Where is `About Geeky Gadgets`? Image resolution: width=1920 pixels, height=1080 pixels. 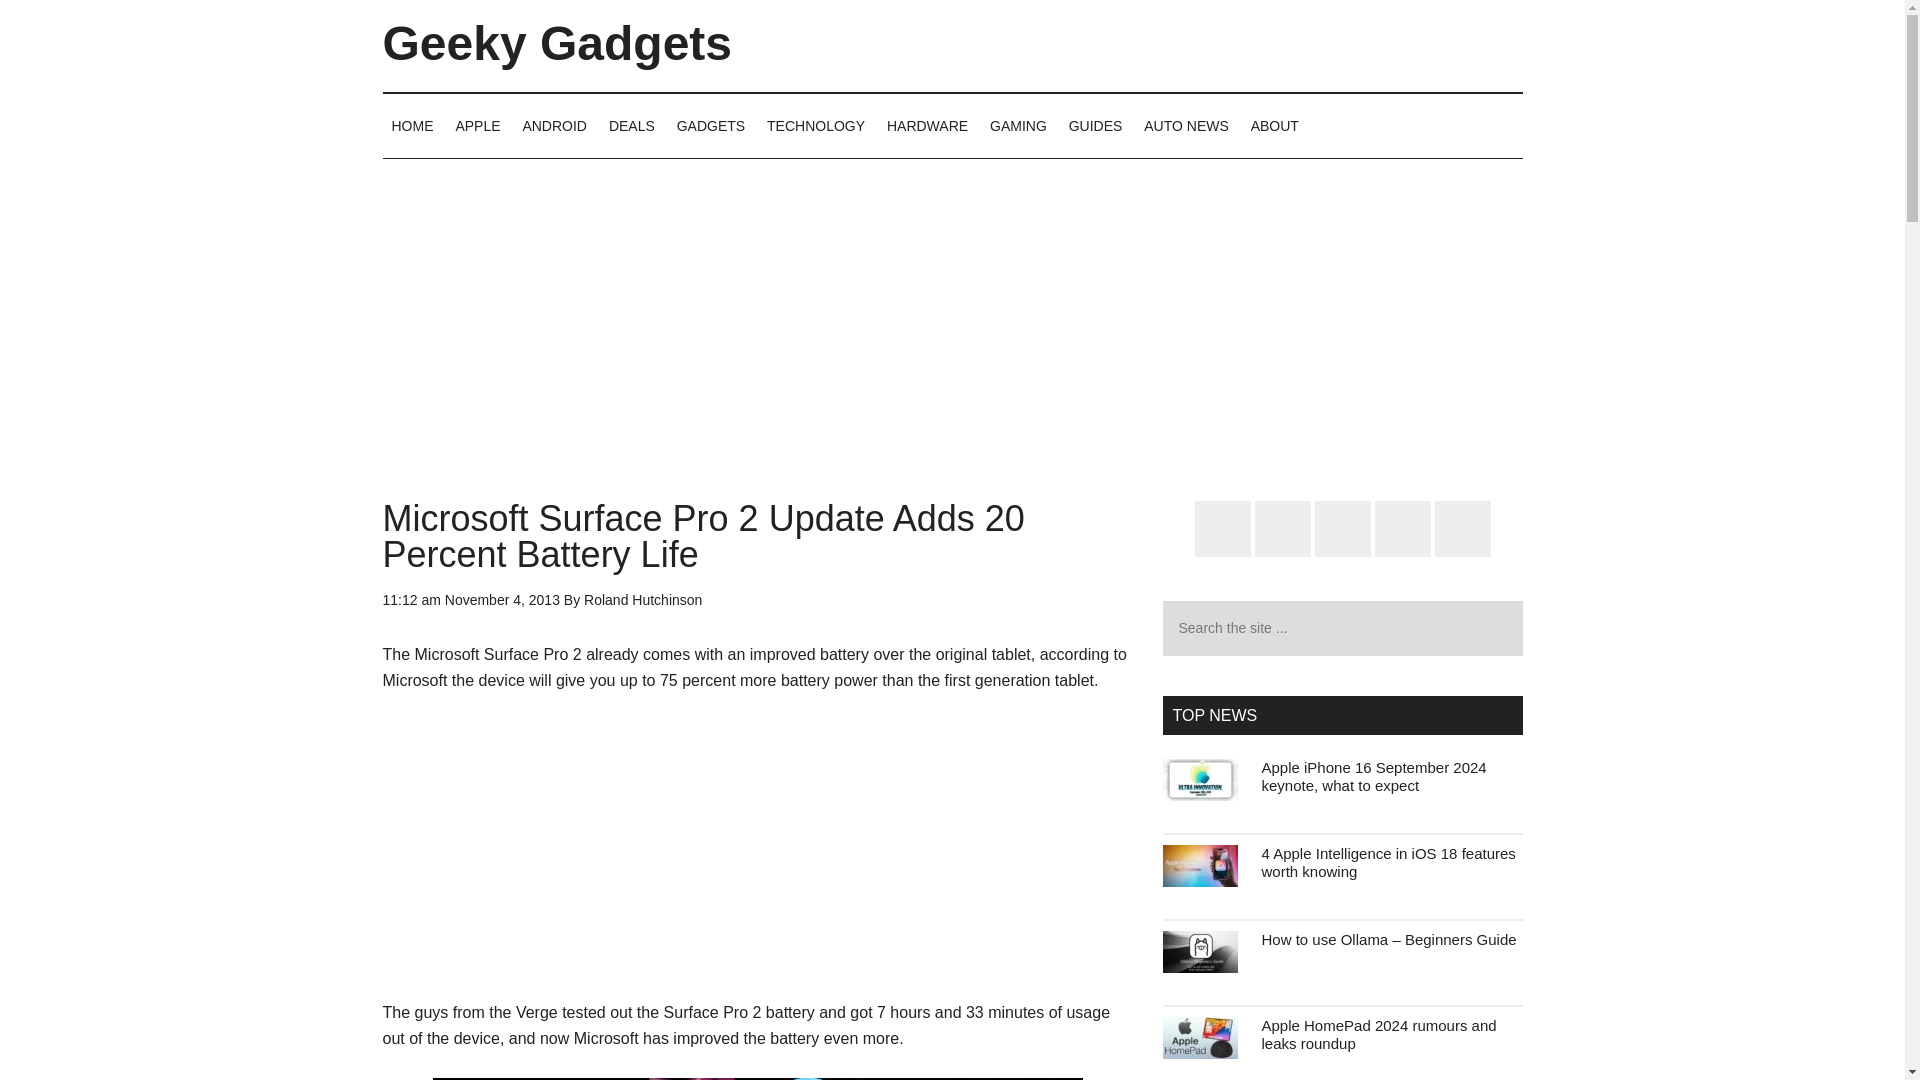 About Geeky Gadgets is located at coordinates (1274, 125).